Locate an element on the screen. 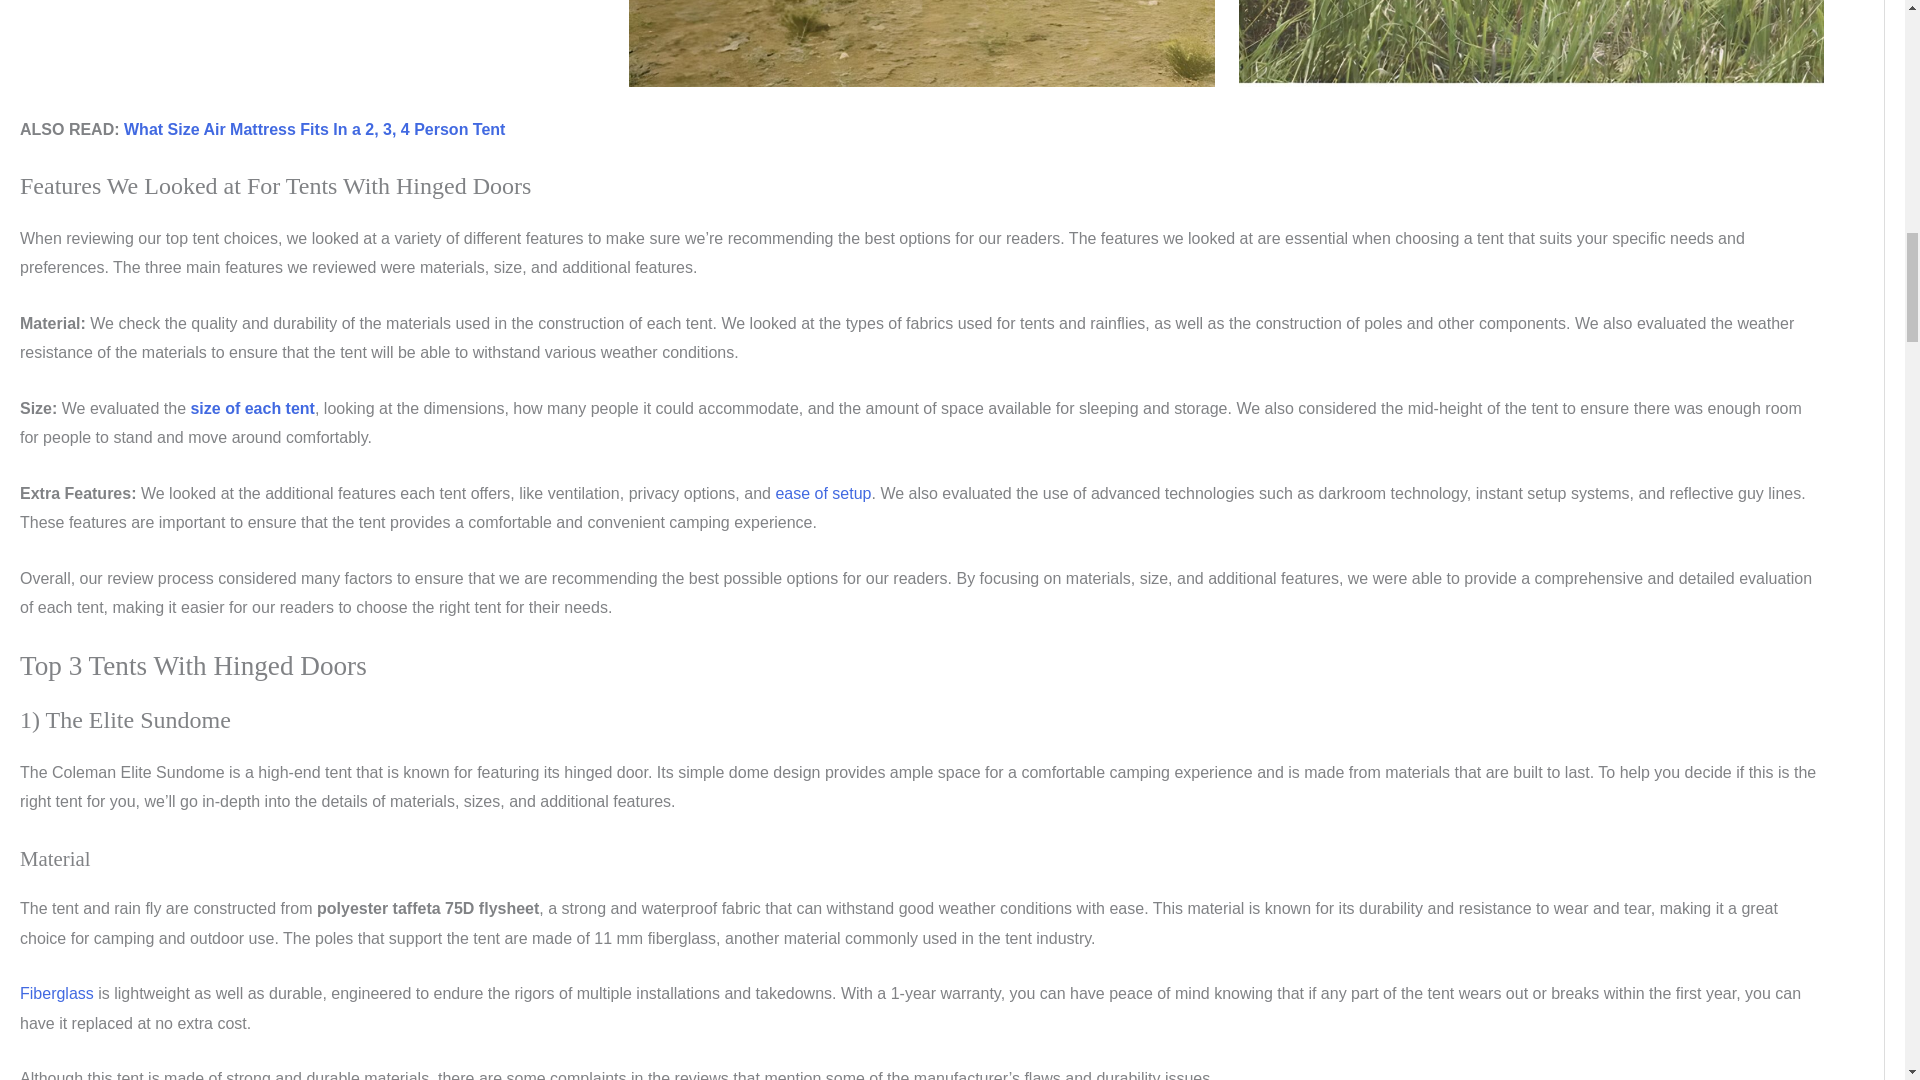 The image size is (1920, 1080). What Size Air Mattress Fits In a 2, 3, 4 Person Tent is located at coordinates (314, 129).